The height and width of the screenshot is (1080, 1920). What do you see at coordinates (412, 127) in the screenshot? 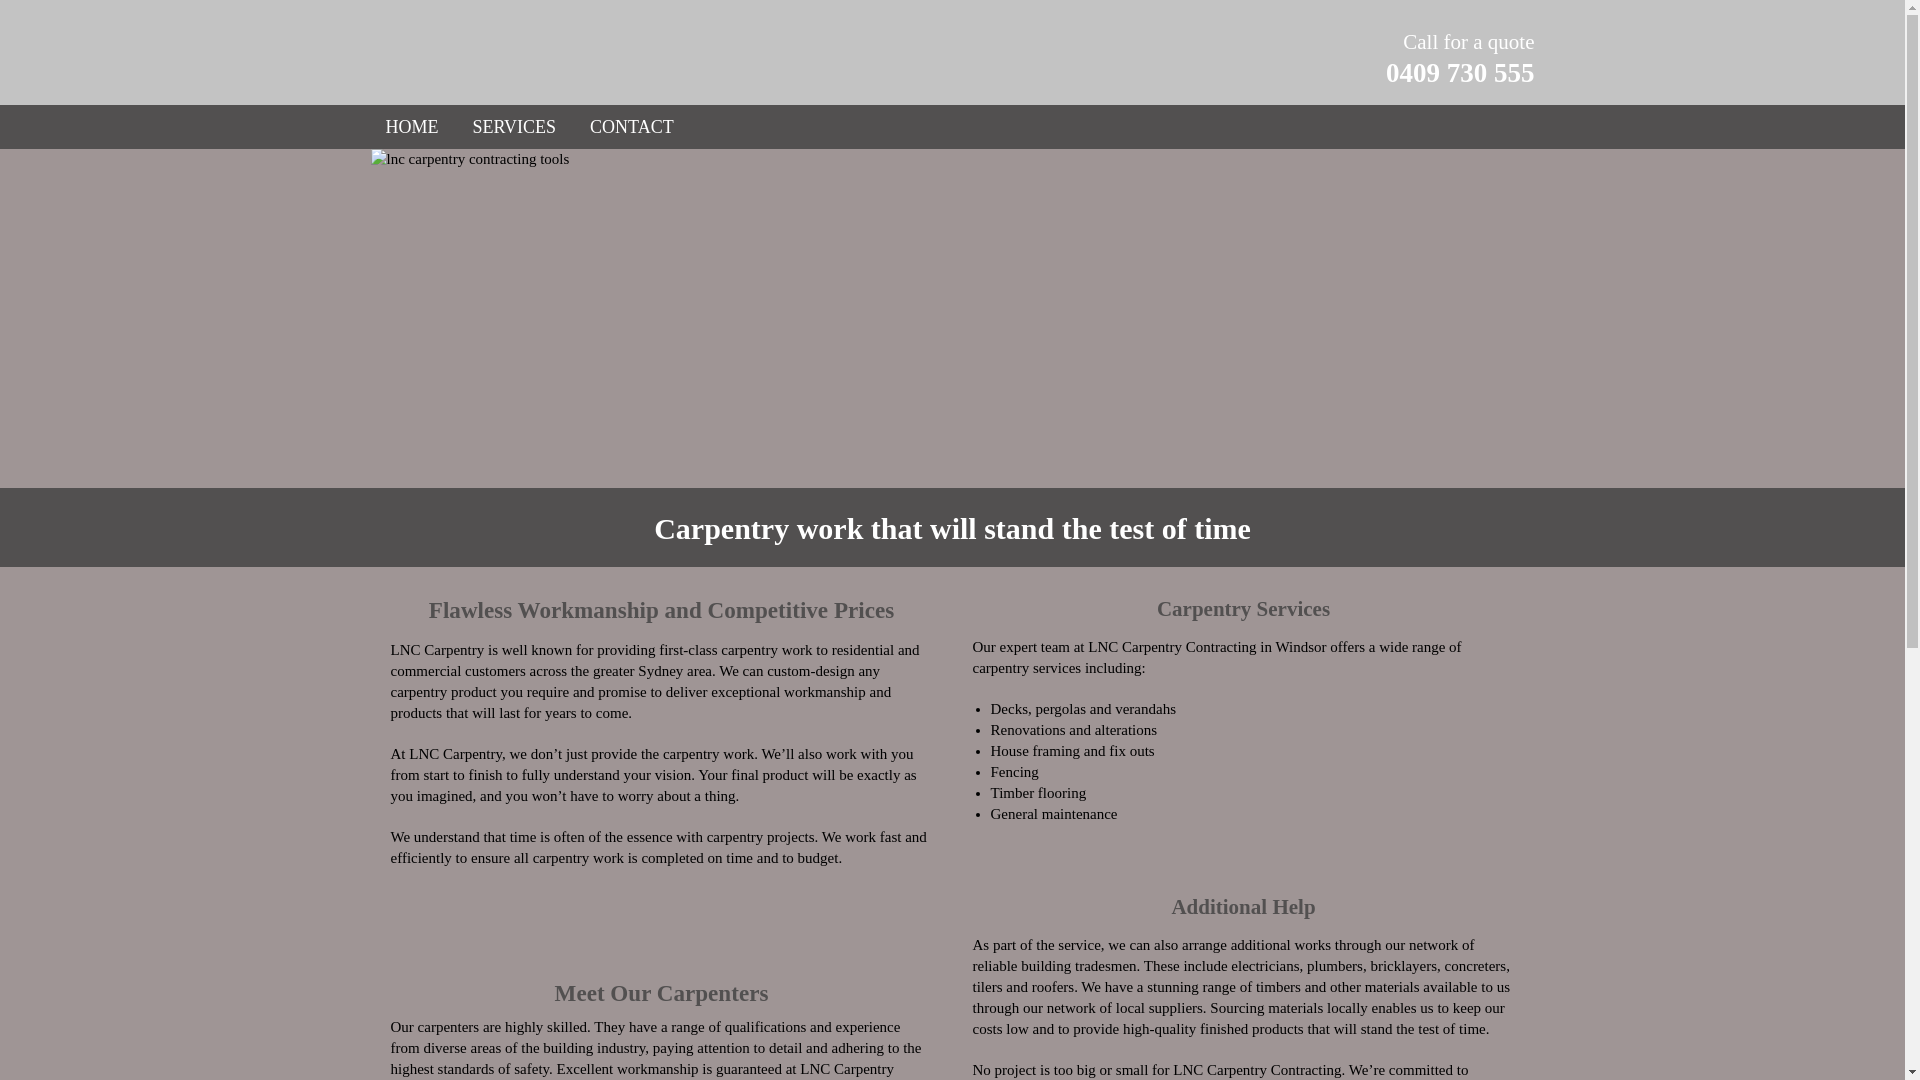
I see `HOME` at bounding box center [412, 127].